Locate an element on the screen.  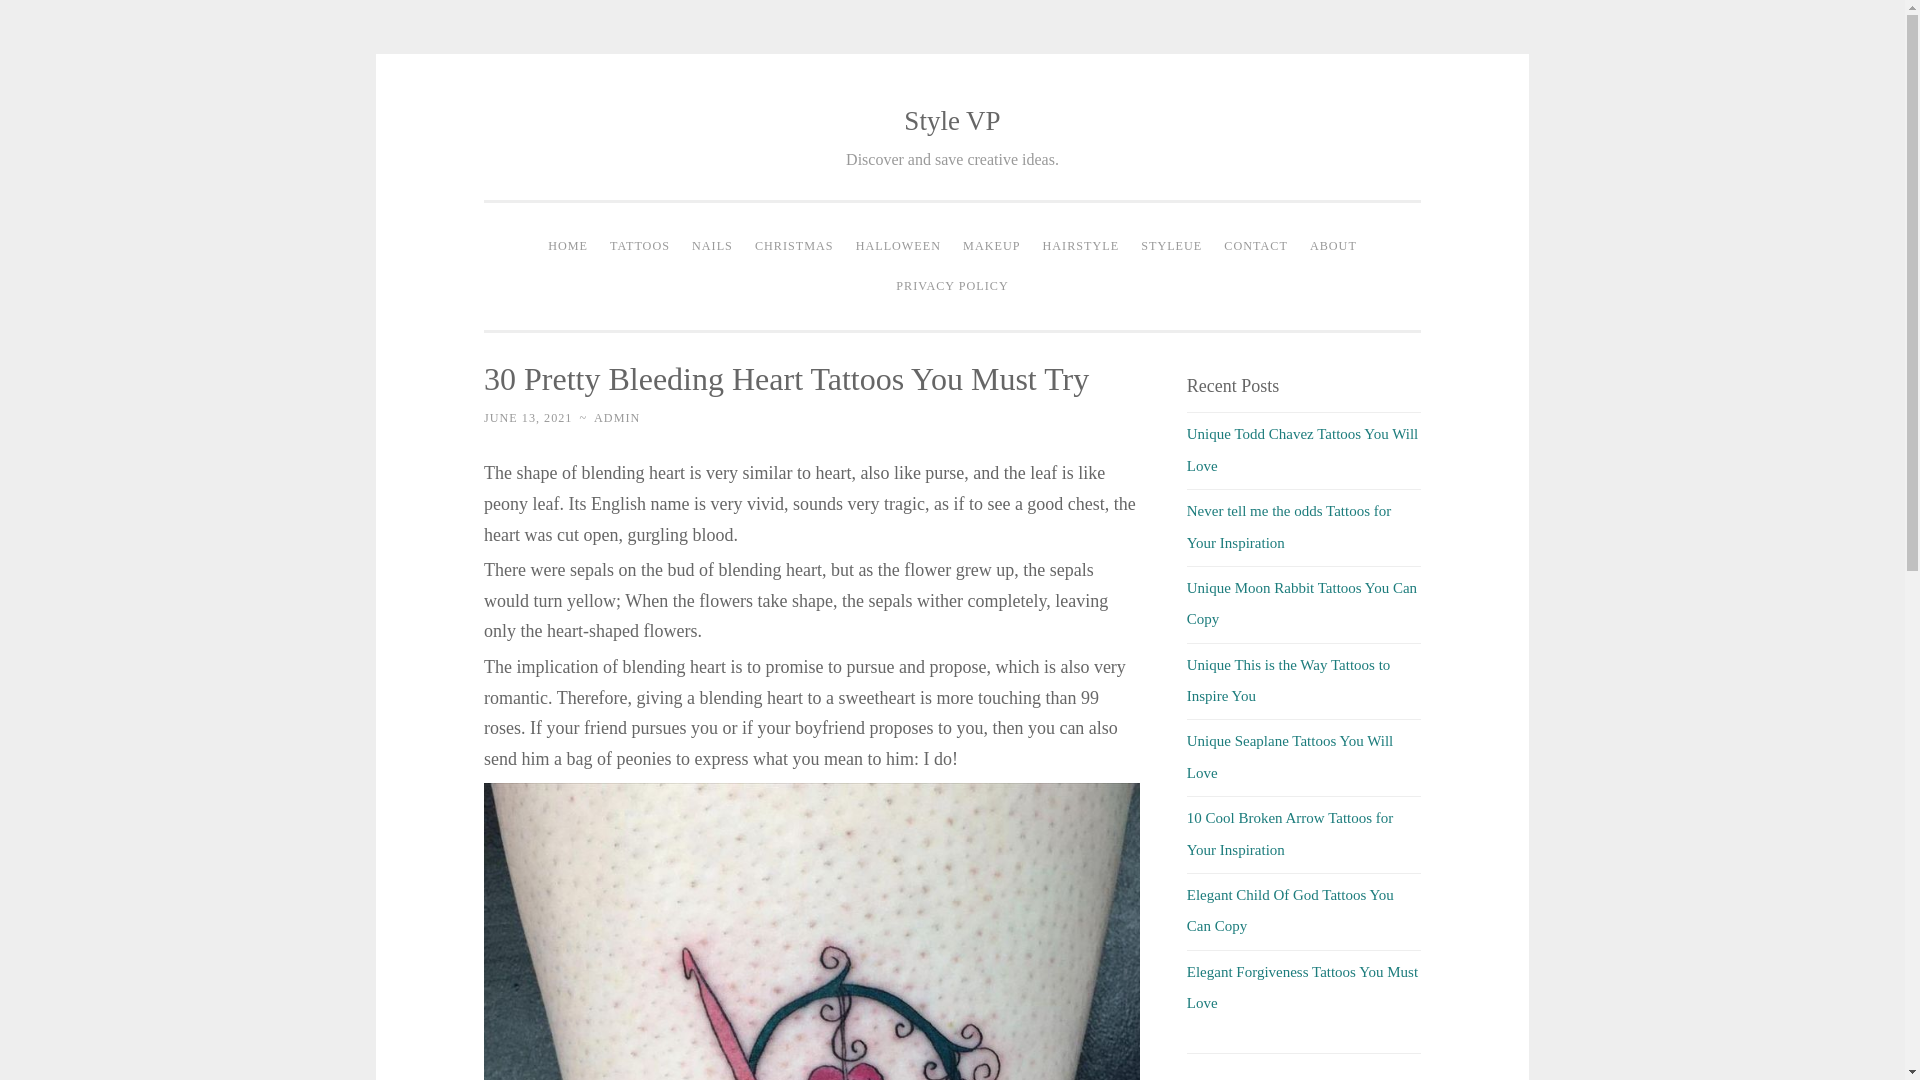
Unique This is the Way Tattoos to Inspire You is located at coordinates (1288, 680).